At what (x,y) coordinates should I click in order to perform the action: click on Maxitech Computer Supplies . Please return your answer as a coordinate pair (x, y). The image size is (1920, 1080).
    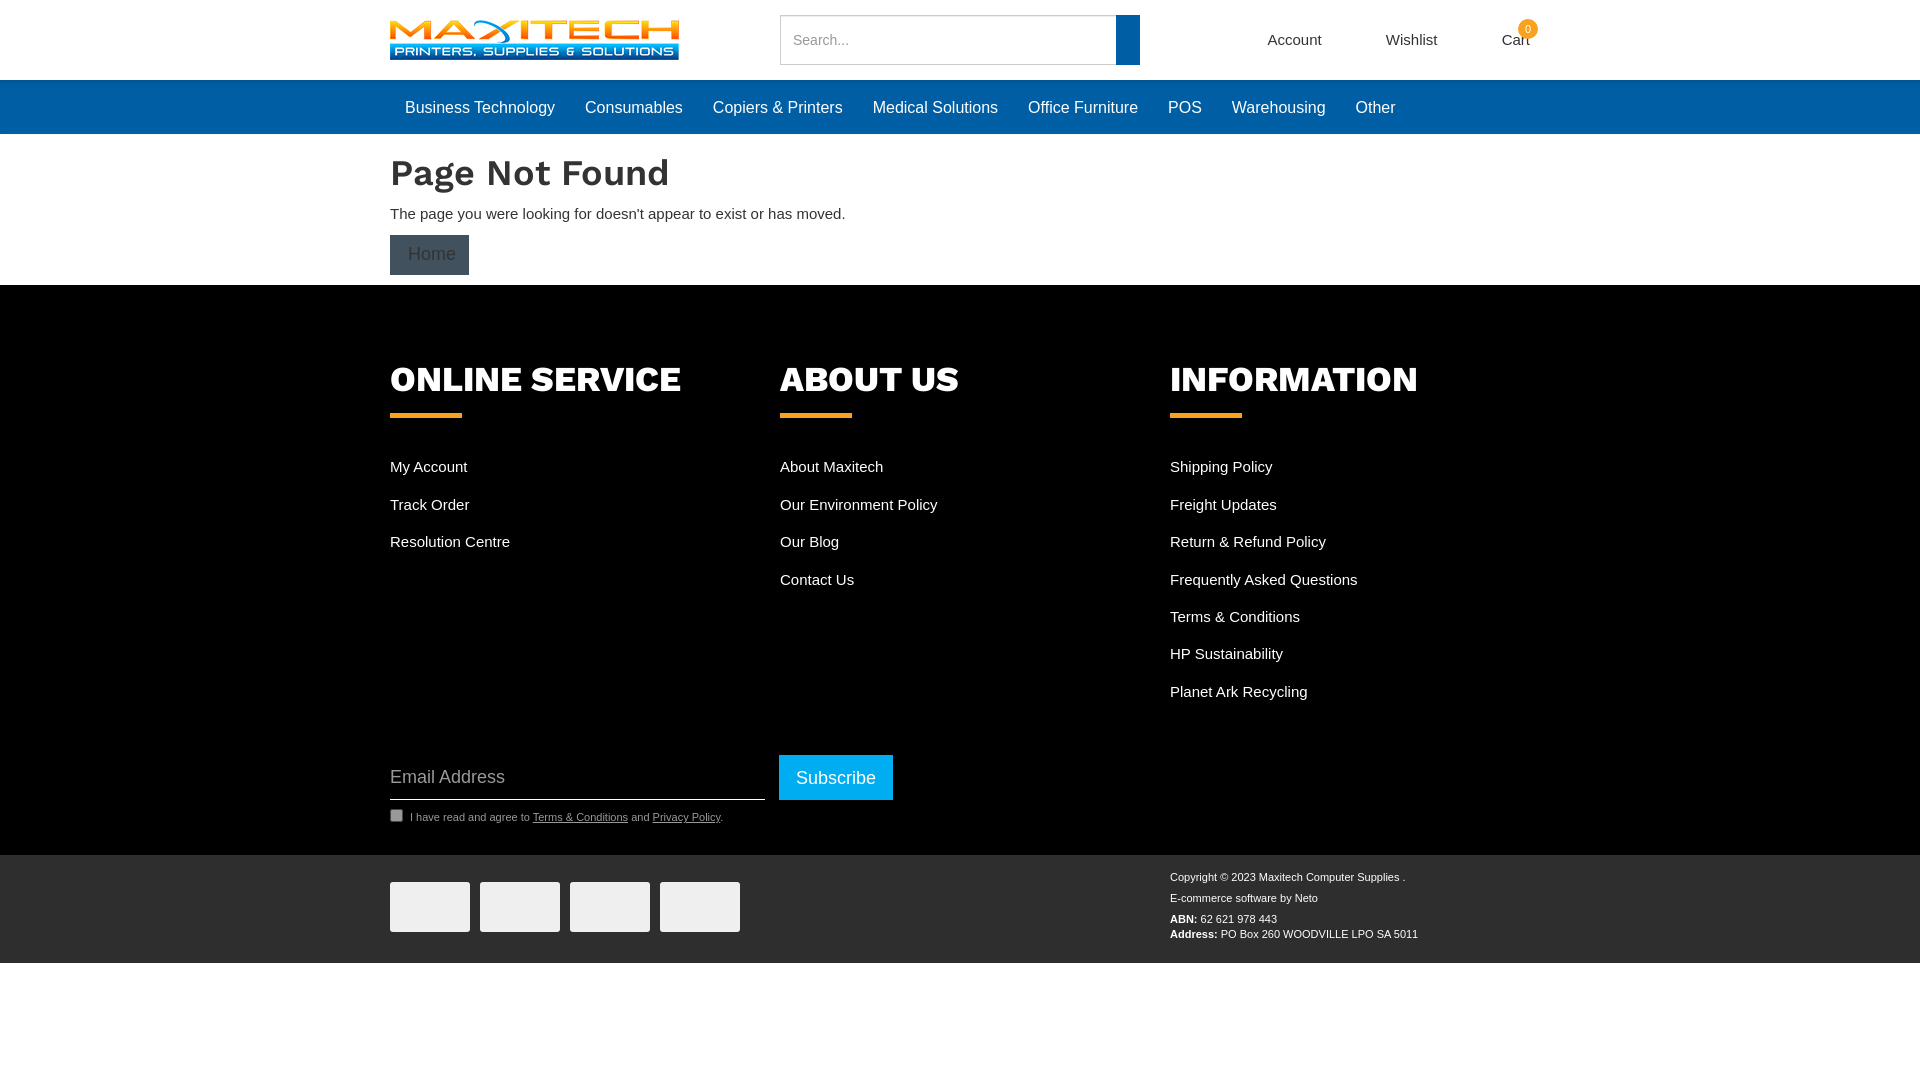
    Looking at the image, I should click on (534, 38).